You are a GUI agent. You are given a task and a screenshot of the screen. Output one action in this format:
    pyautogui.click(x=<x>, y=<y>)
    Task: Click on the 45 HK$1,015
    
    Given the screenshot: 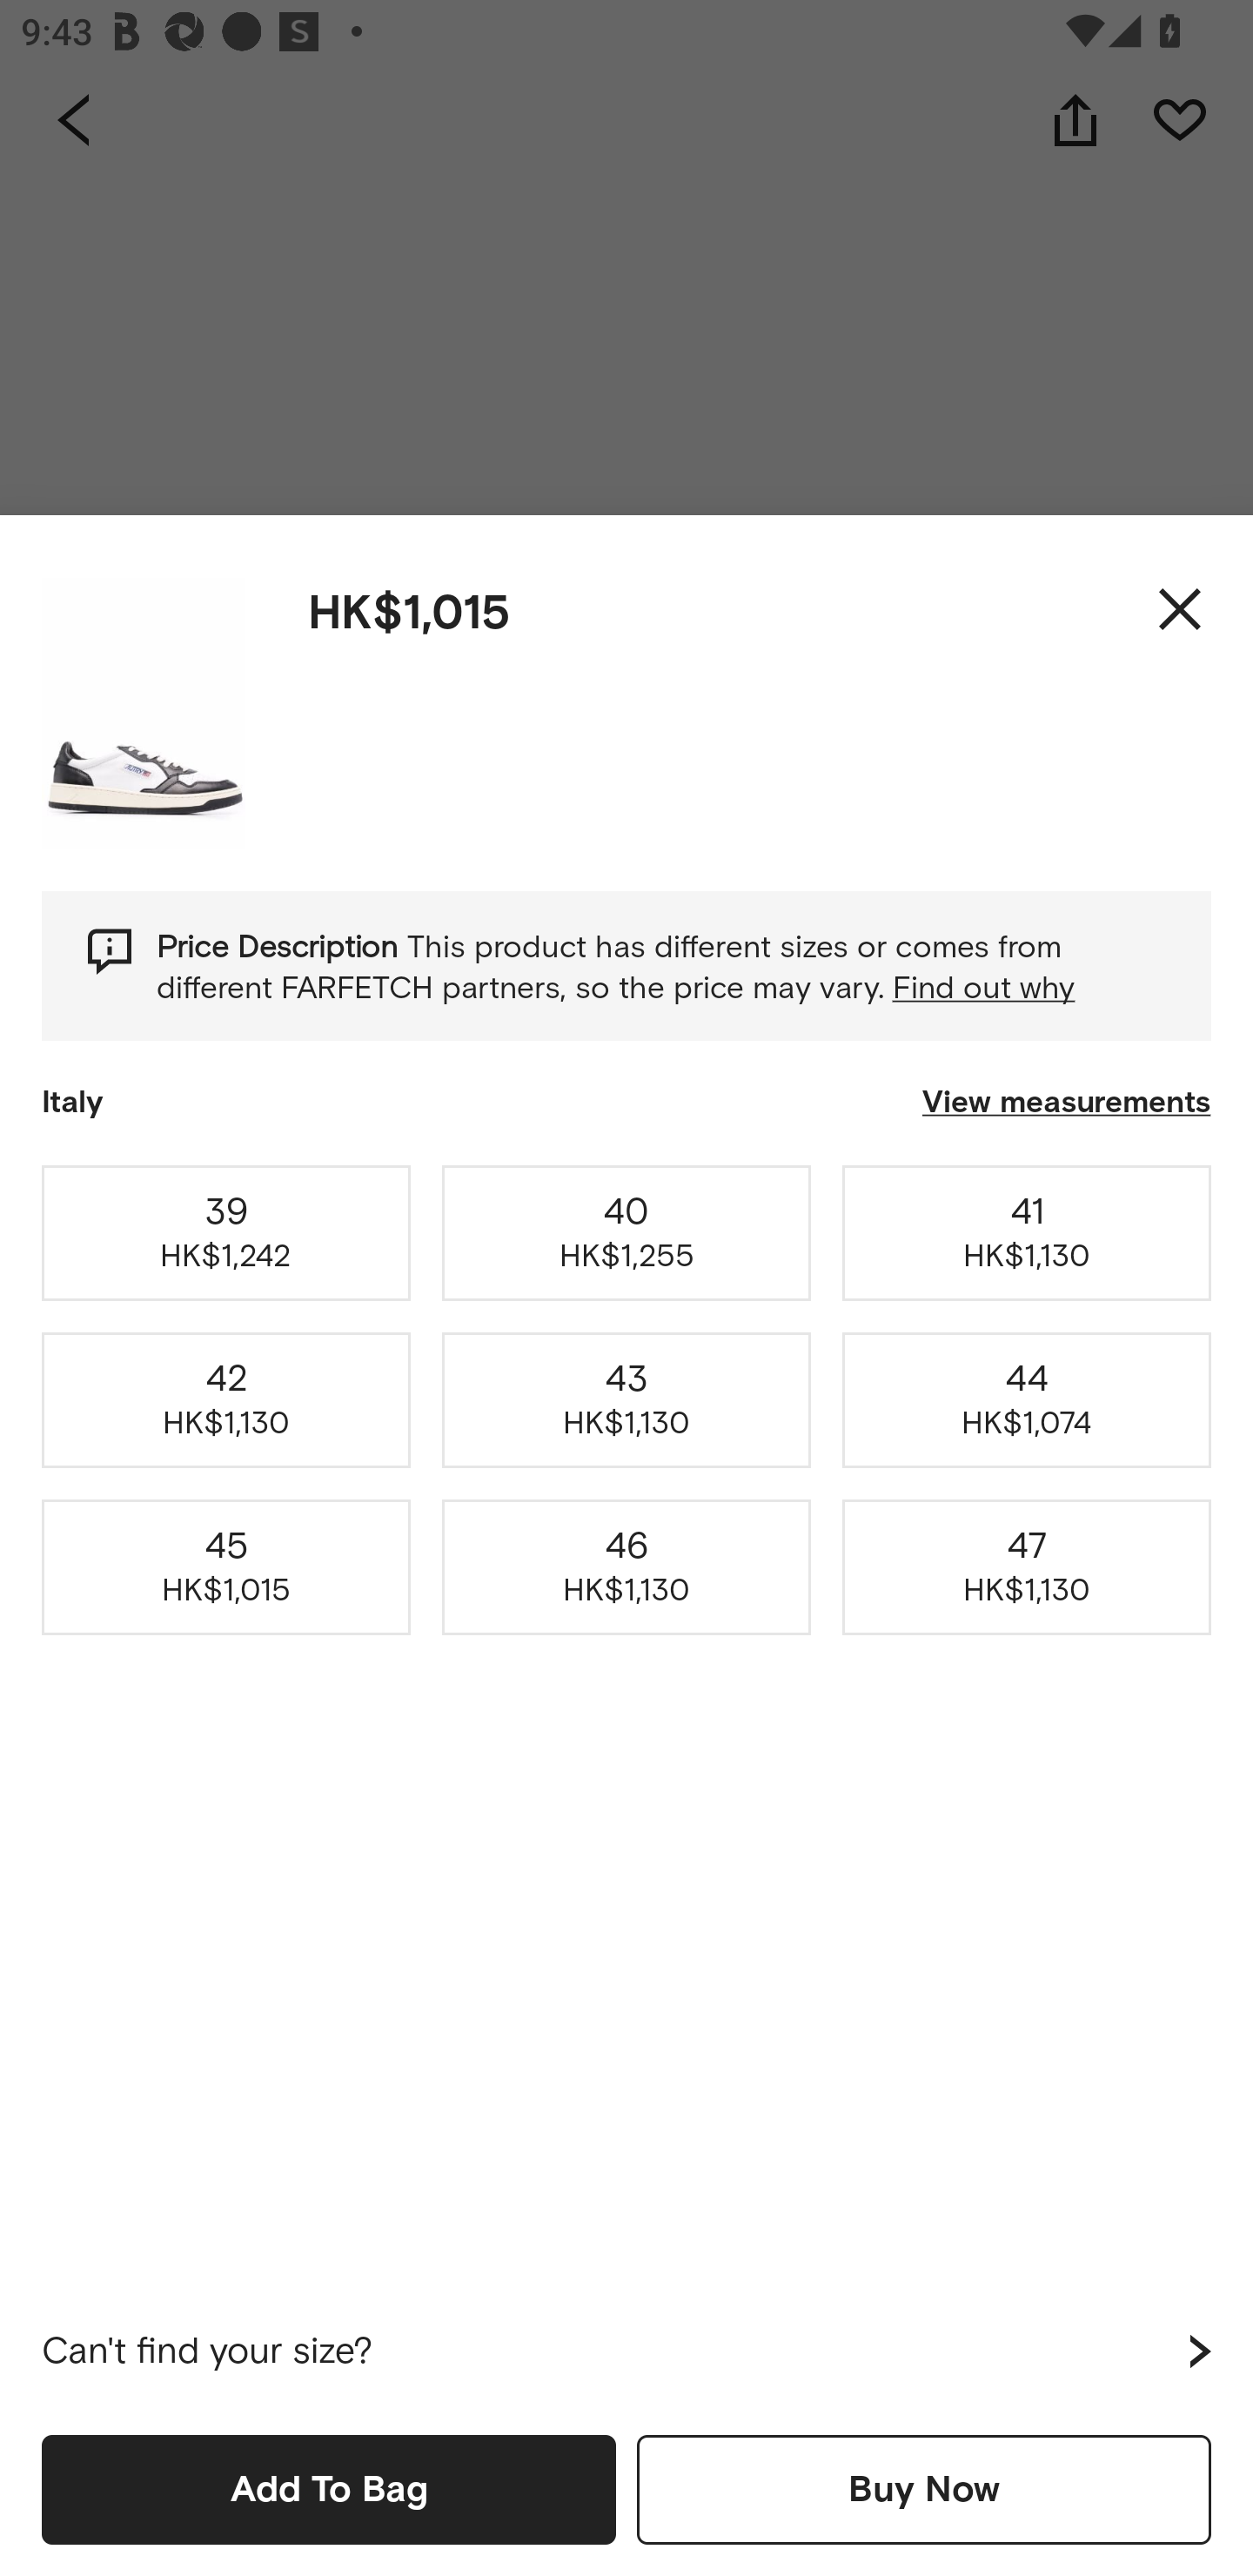 What is the action you would take?
    pyautogui.click(x=226, y=1566)
    